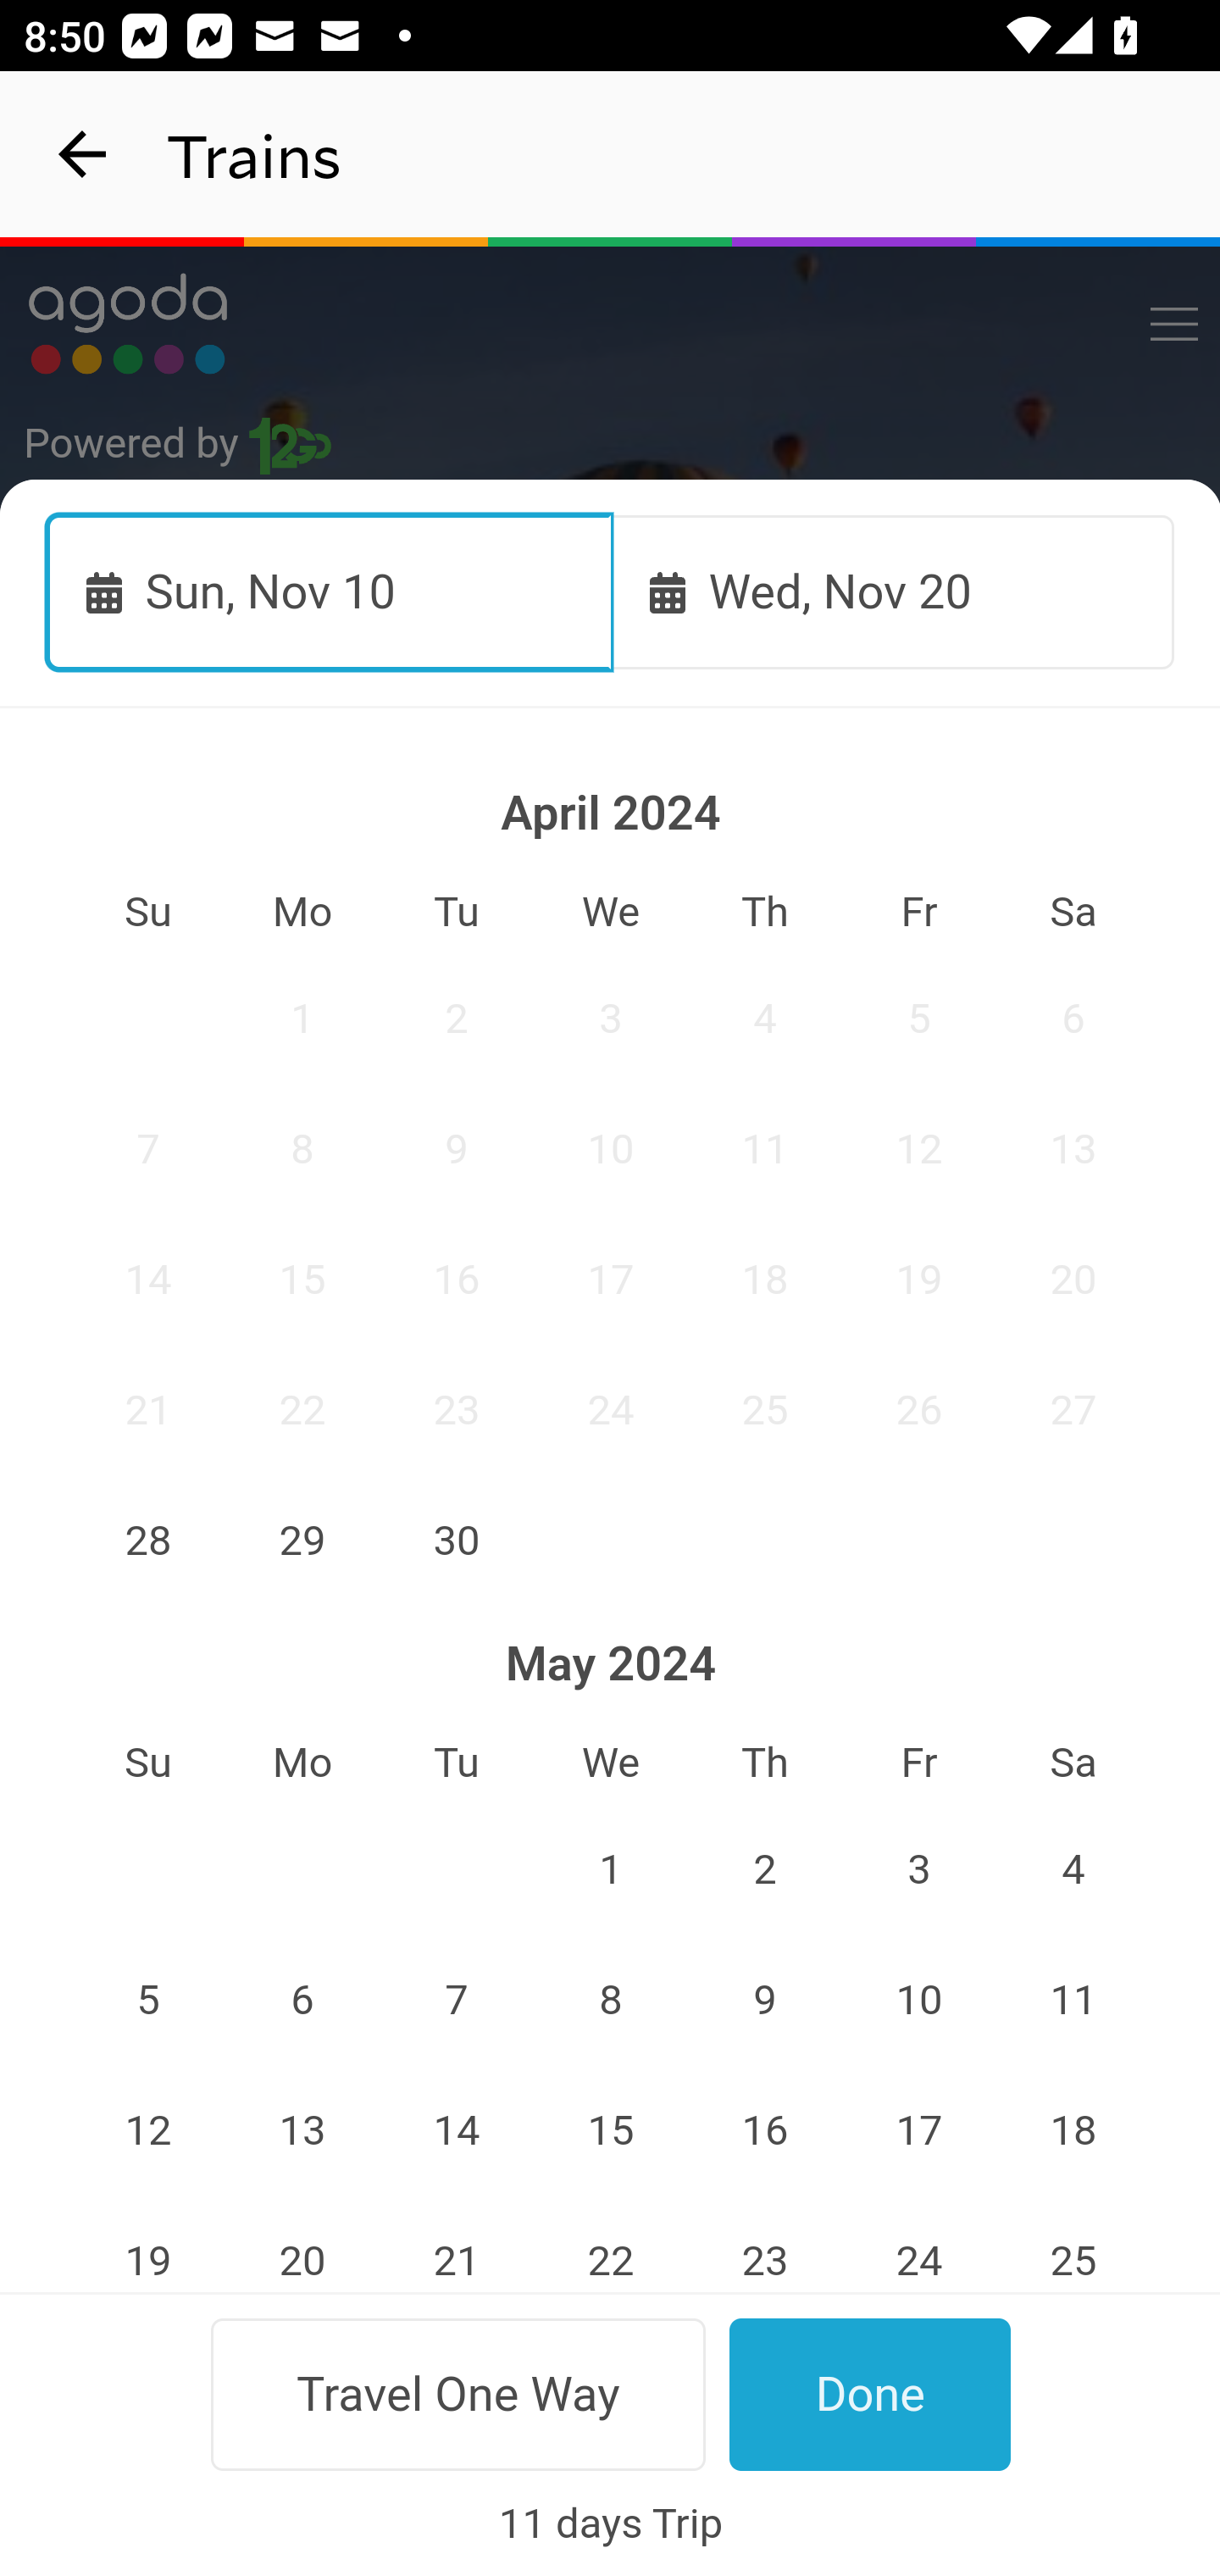 The width and height of the screenshot is (1220, 2576). I want to click on 11, so click(1074, 2001).